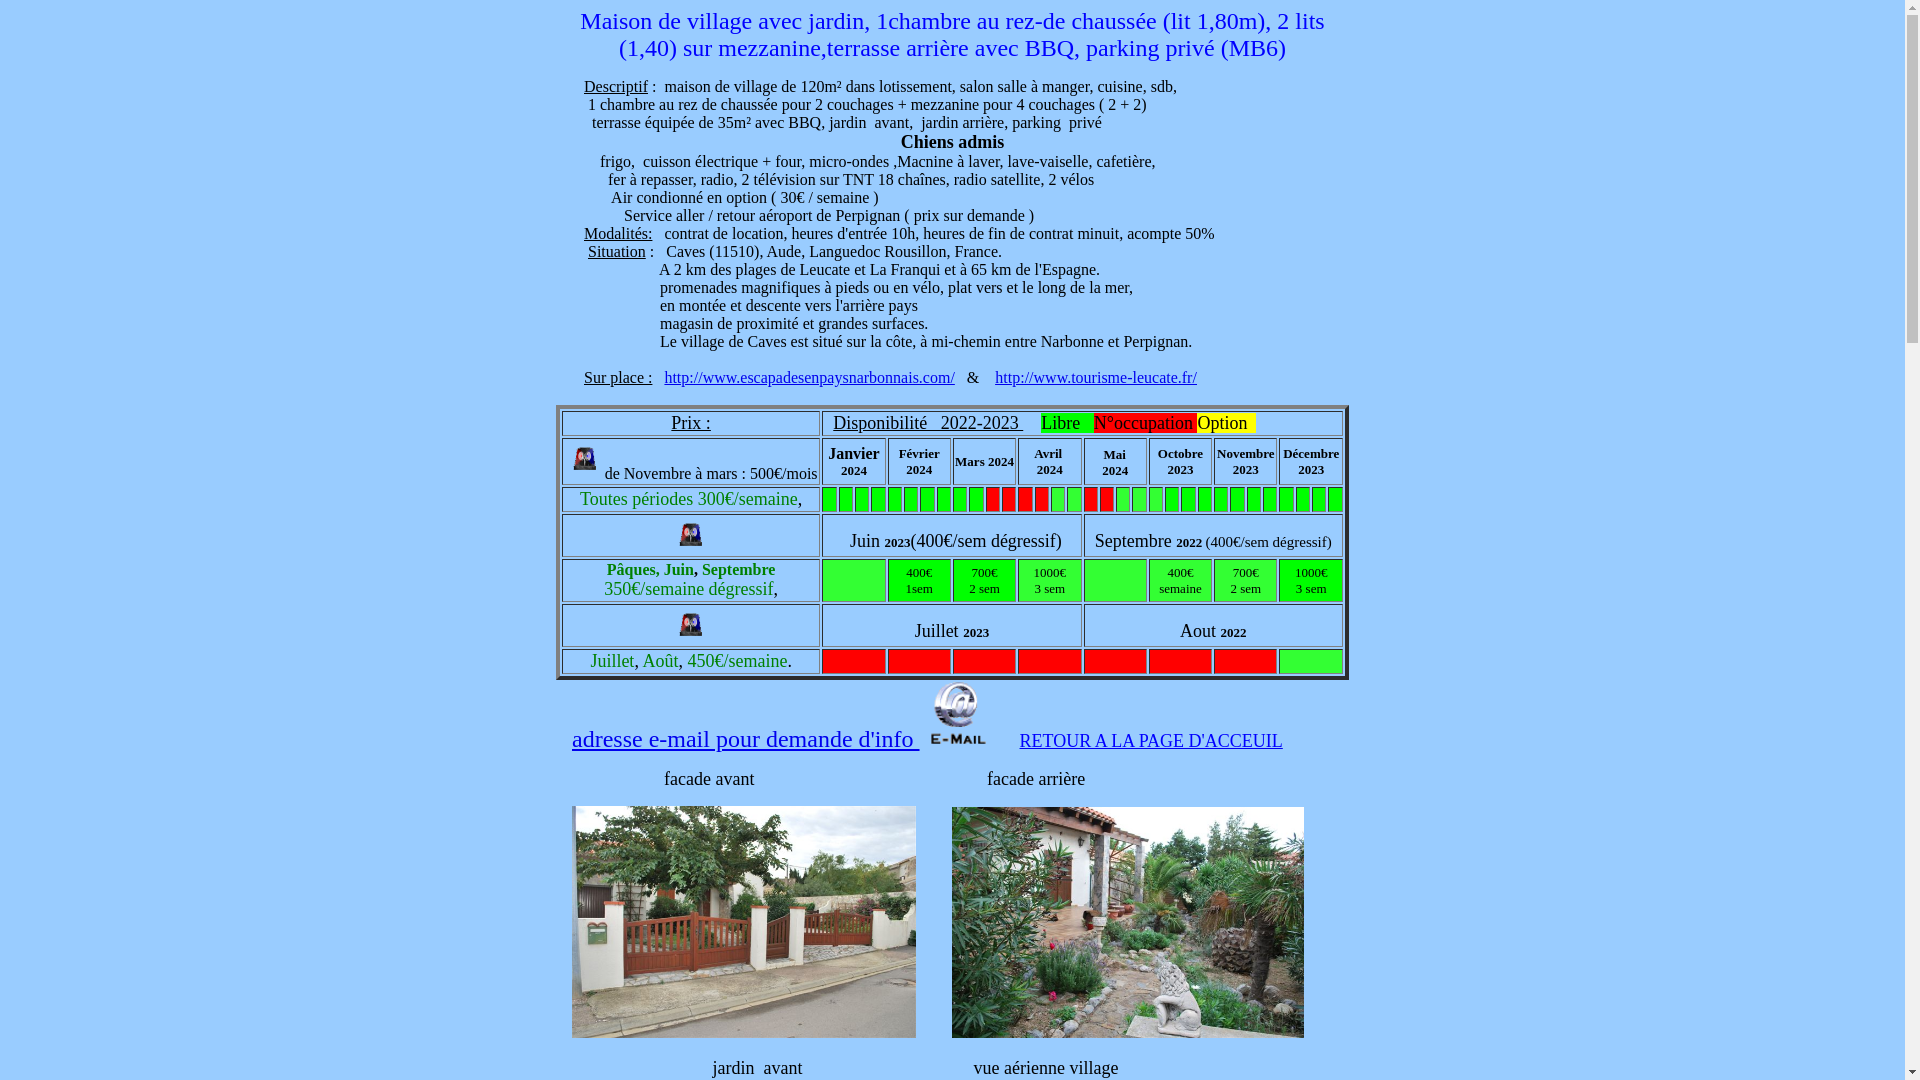 This screenshot has height=1080, width=1920. What do you see at coordinates (1096, 378) in the screenshot?
I see `http://www.tourisme-leucate.fr/` at bounding box center [1096, 378].